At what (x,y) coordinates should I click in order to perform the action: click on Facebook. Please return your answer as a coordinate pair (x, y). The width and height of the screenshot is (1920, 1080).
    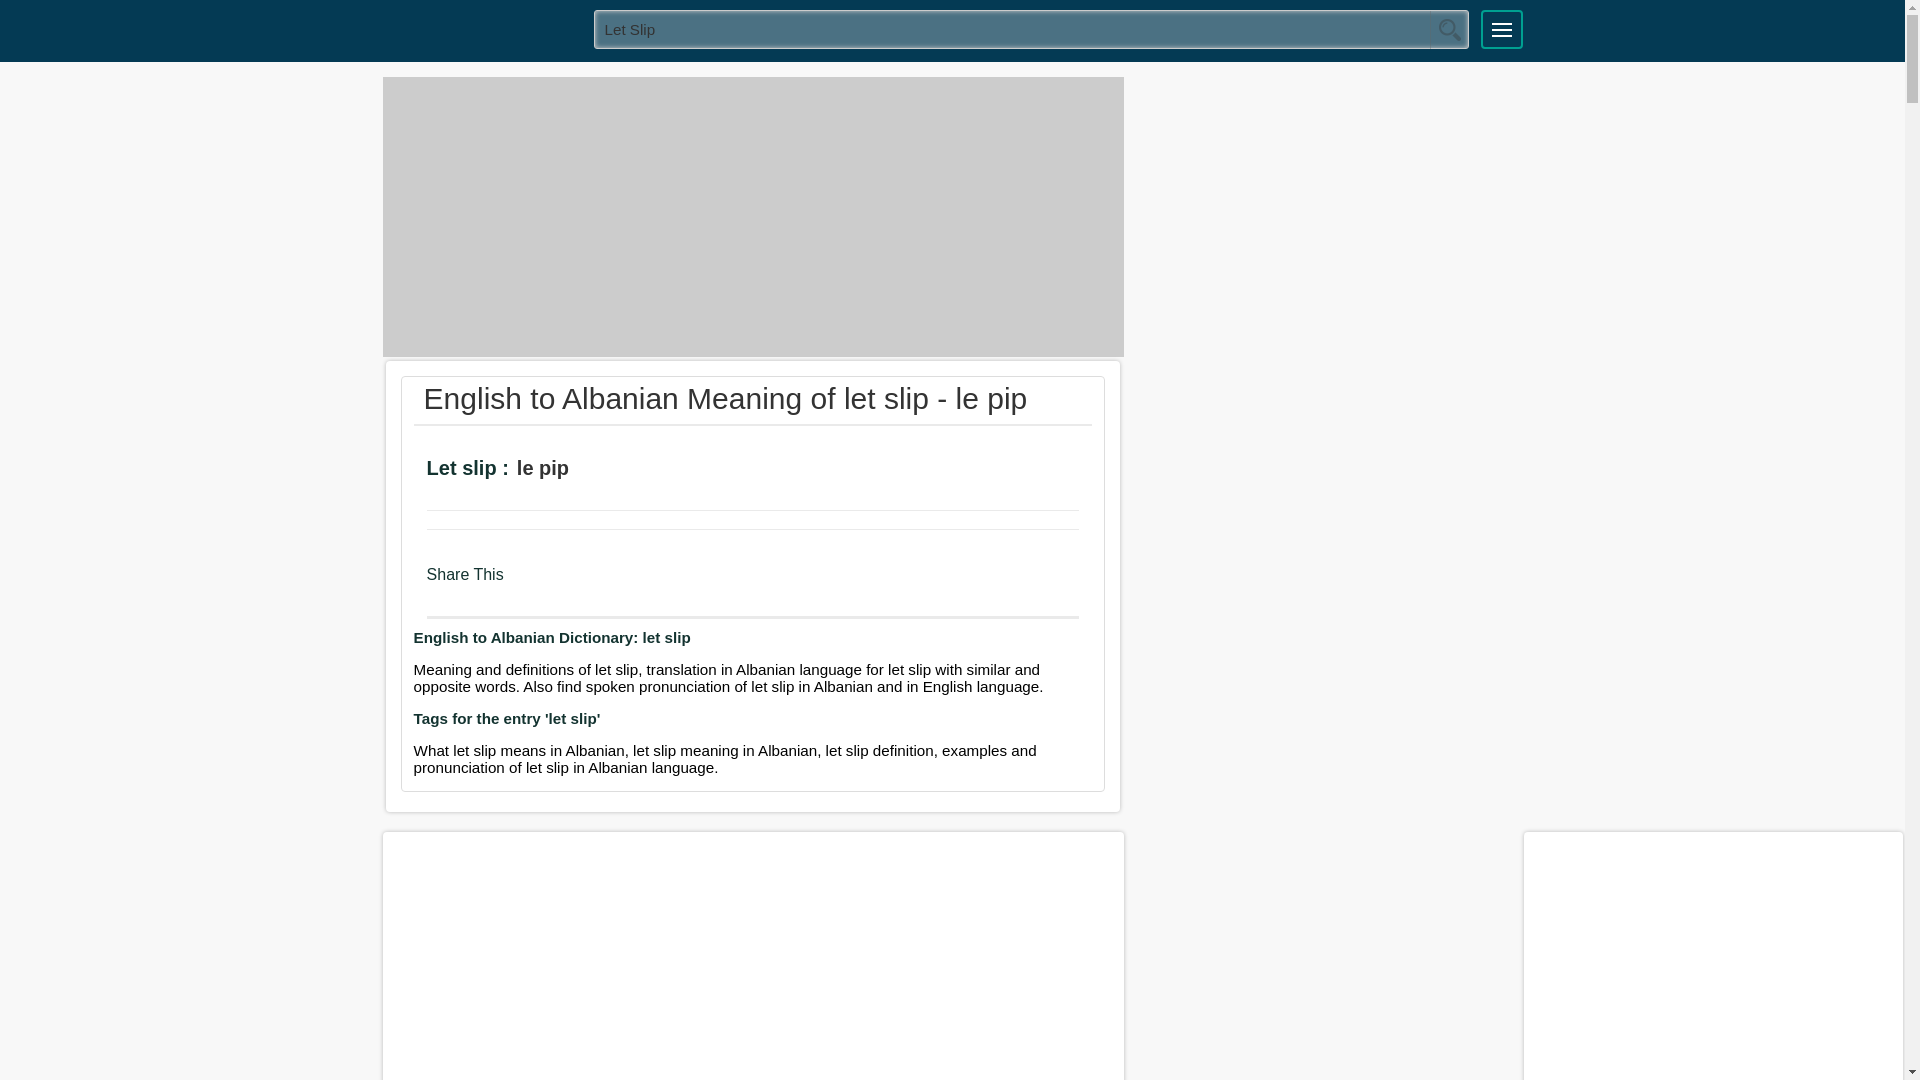
    Looking at the image, I should click on (526, 584).